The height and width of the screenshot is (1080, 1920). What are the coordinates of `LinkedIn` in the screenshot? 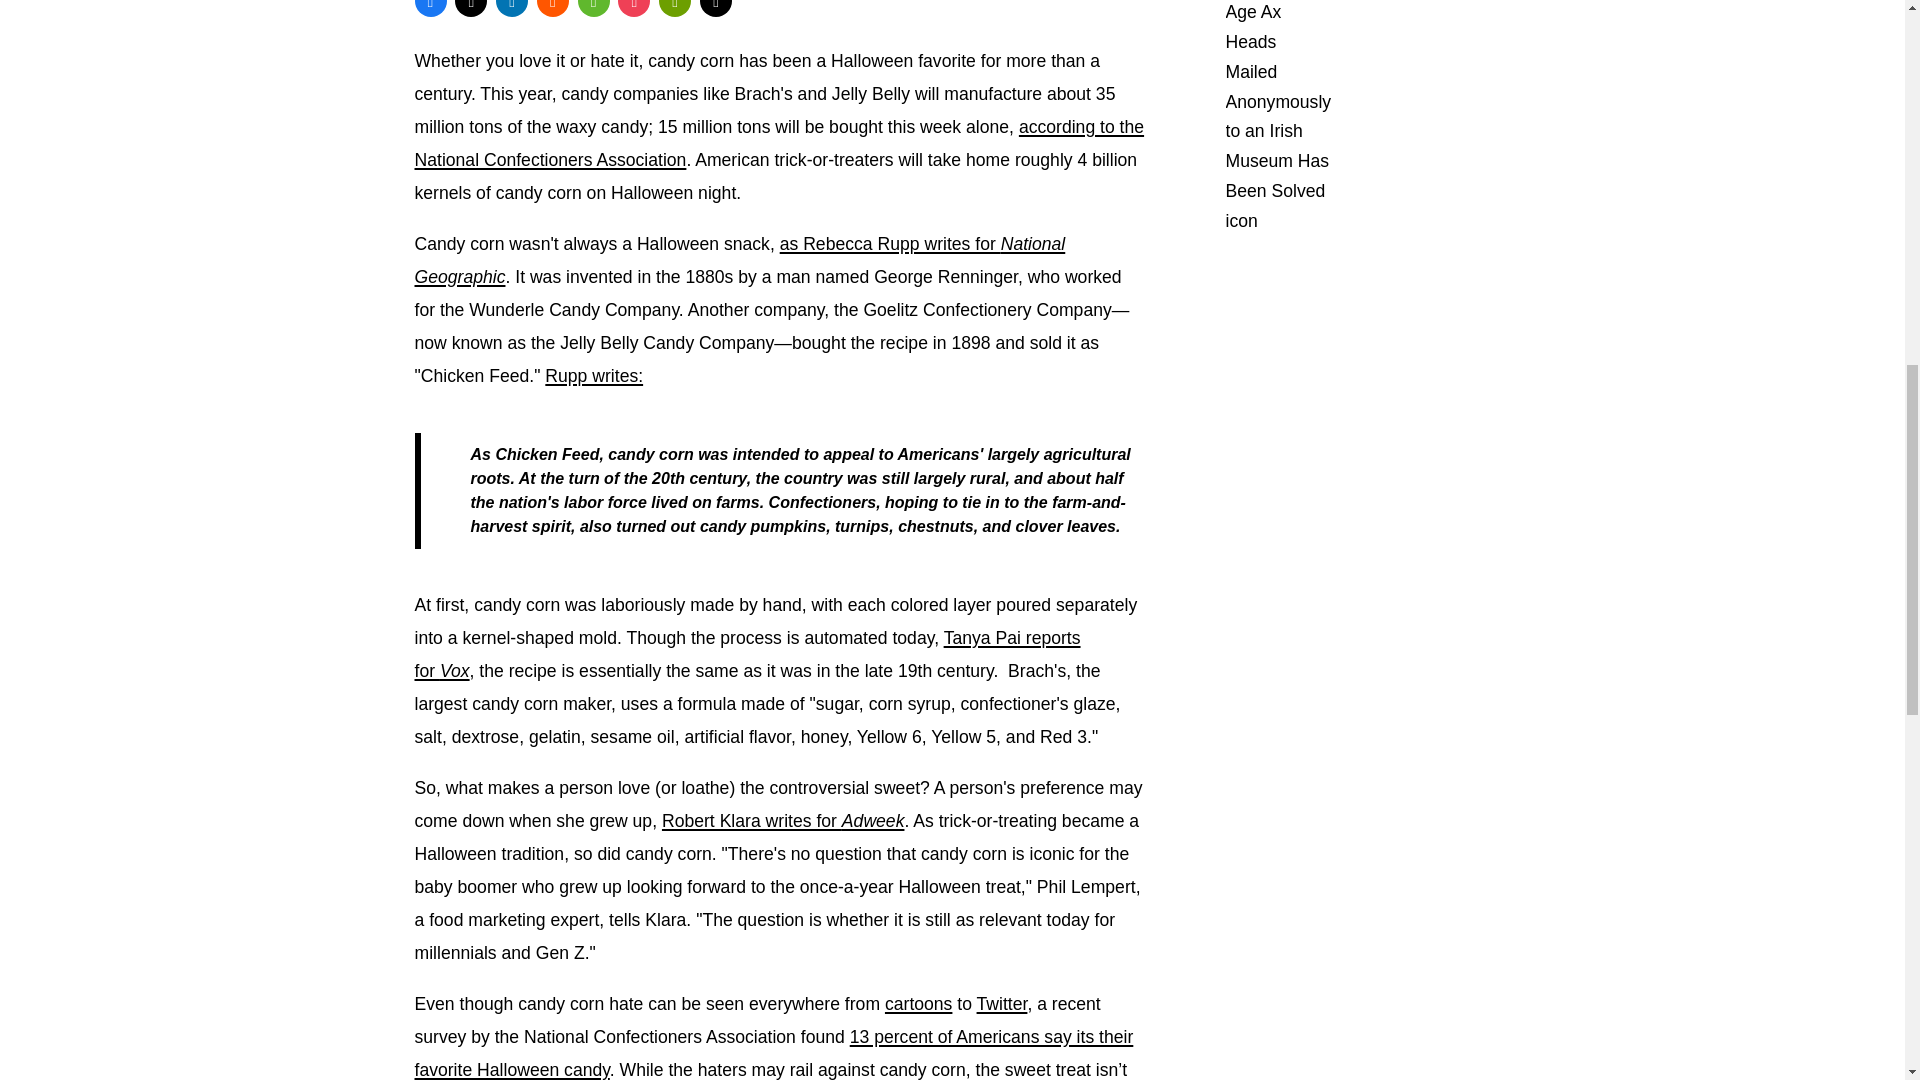 It's located at (512, 8).